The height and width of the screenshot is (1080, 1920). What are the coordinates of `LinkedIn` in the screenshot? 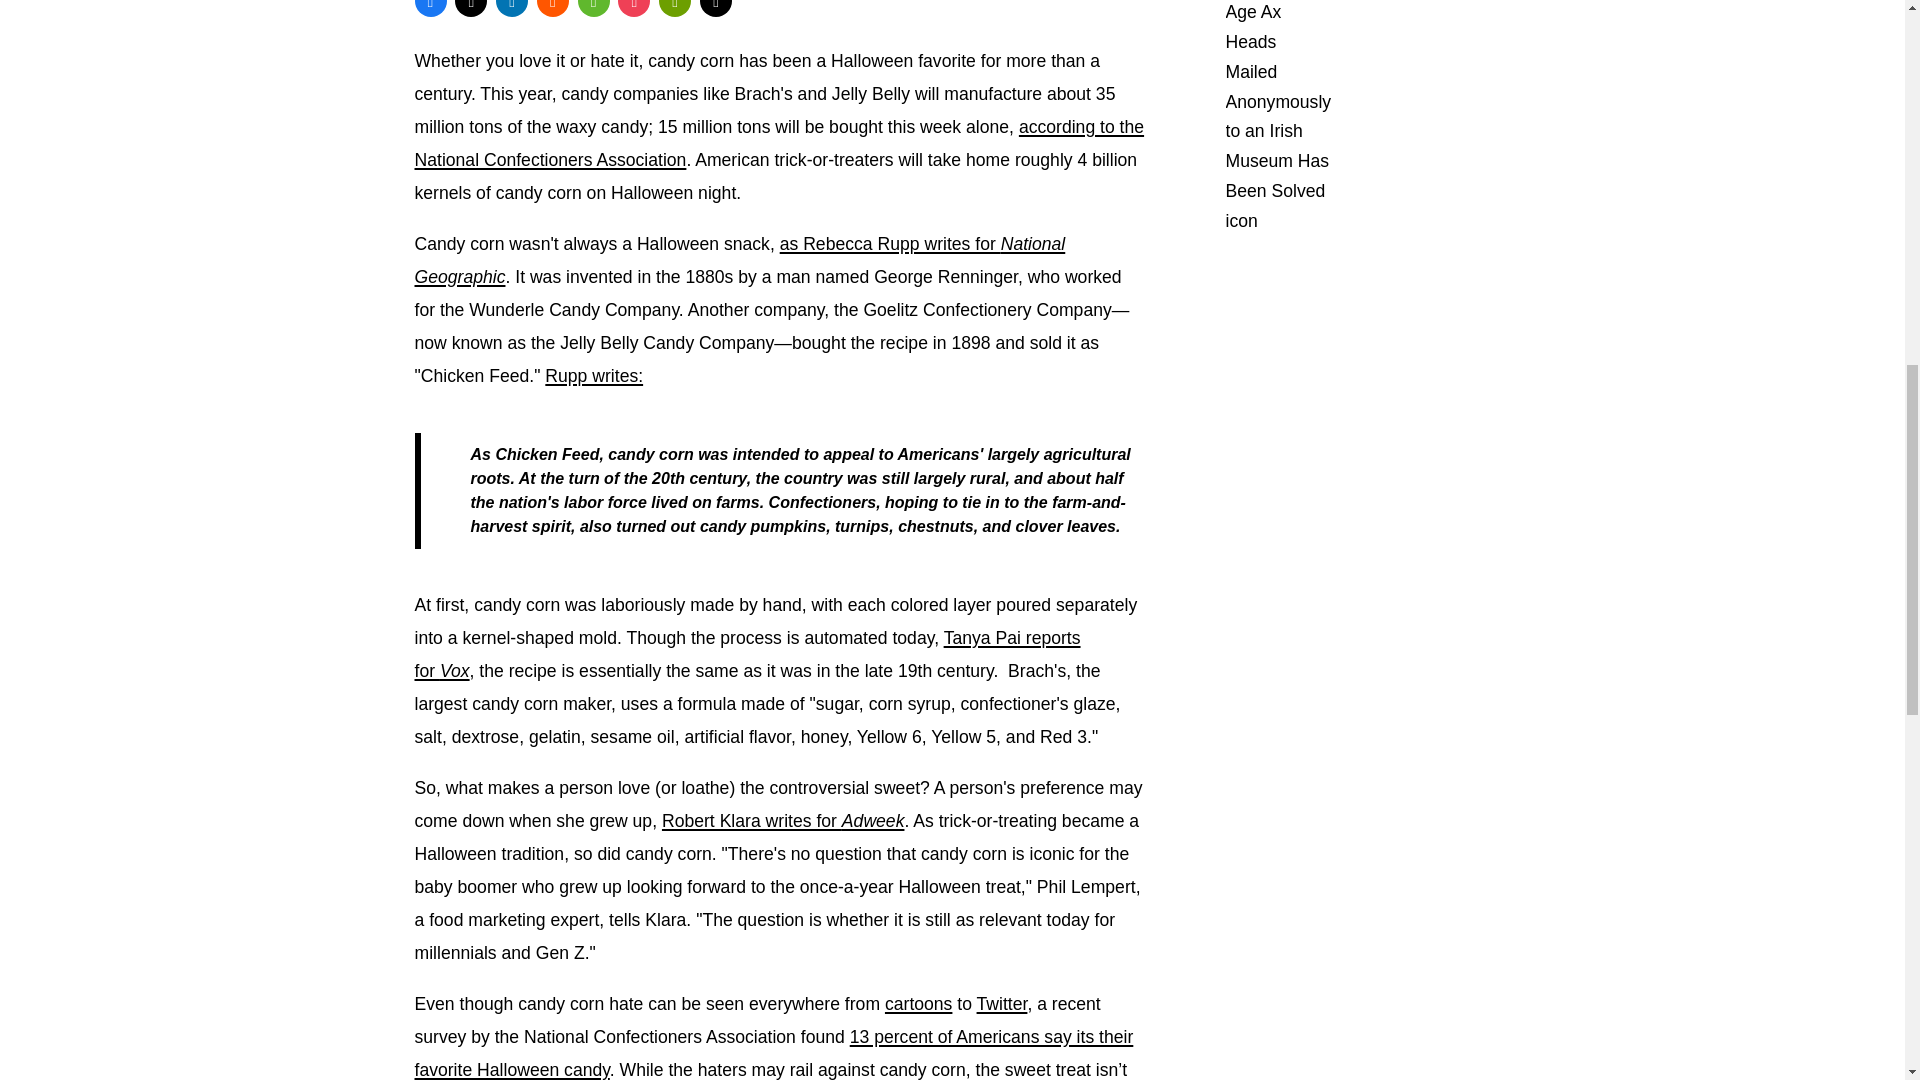 It's located at (512, 8).